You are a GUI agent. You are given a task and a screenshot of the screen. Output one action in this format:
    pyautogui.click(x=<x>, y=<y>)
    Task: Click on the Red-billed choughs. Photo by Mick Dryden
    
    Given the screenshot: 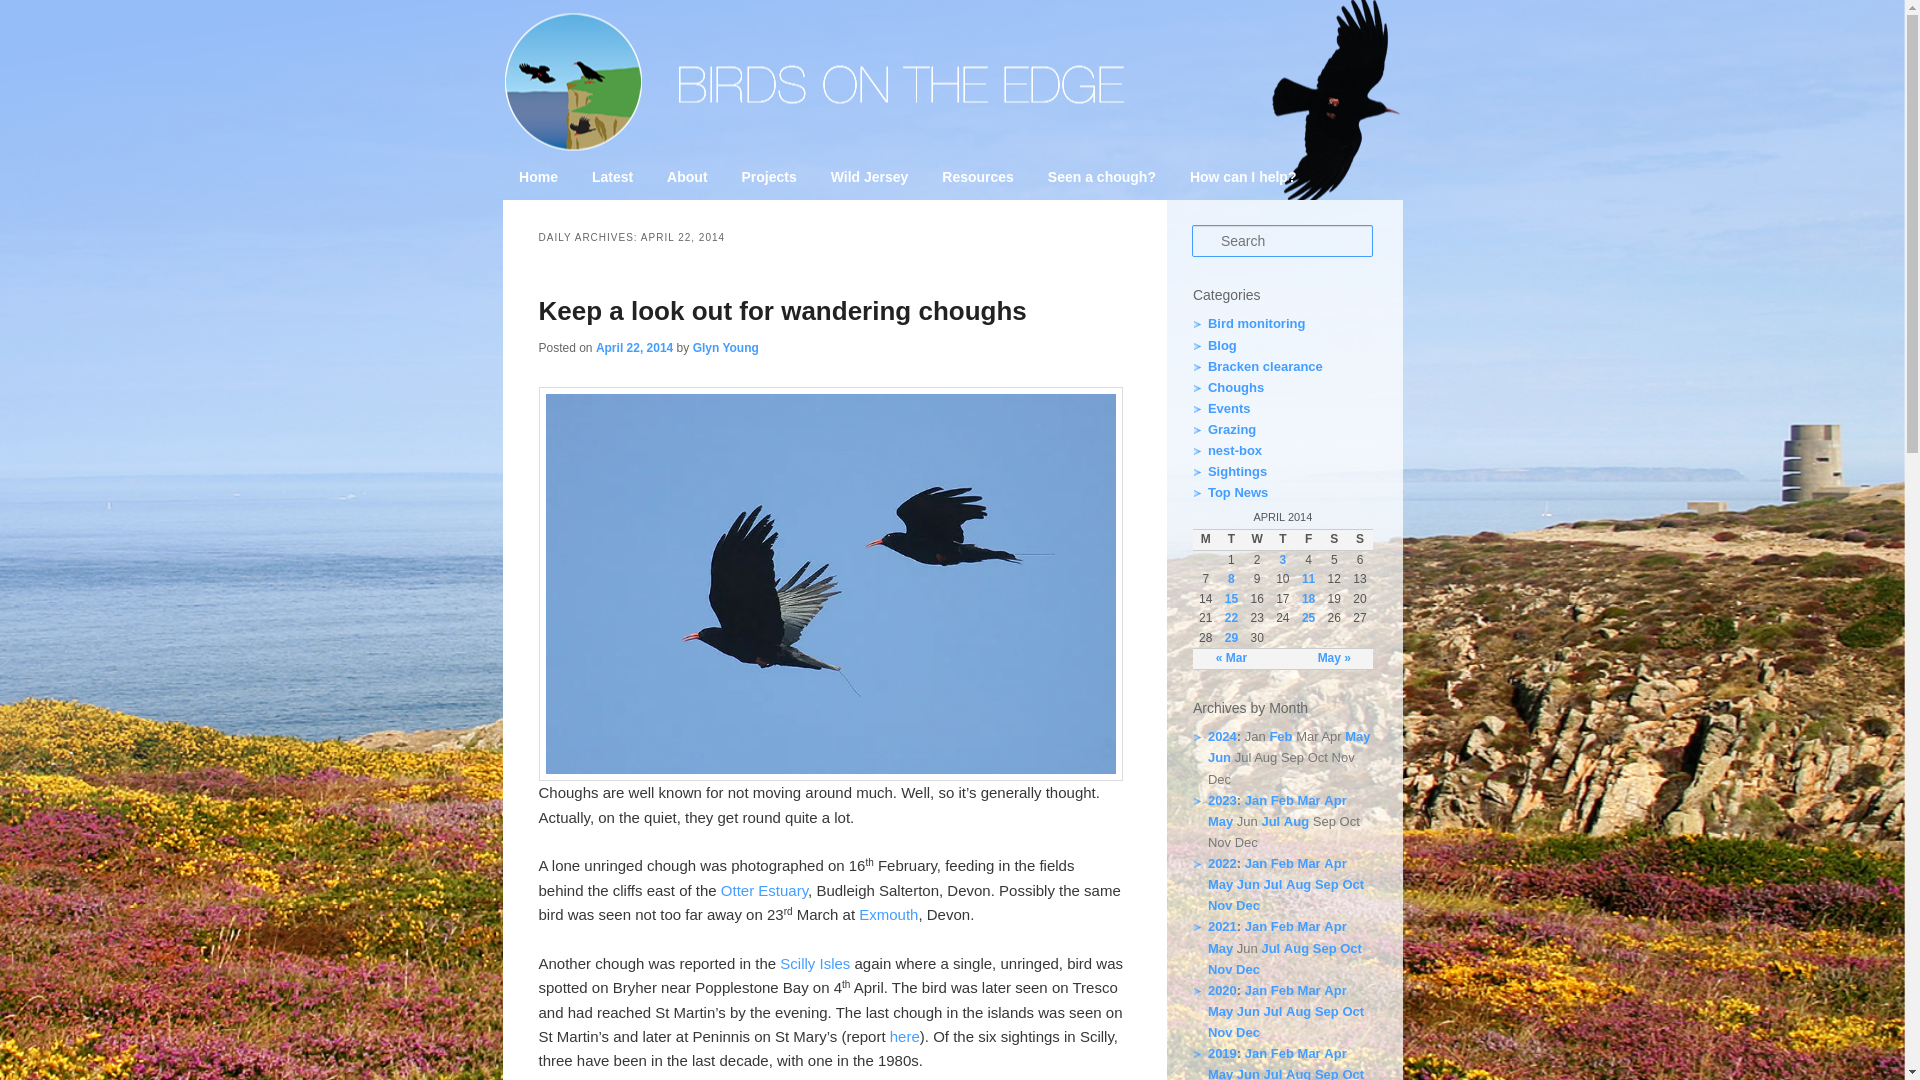 What is the action you would take?
    pyautogui.click(x=831, y=583)
    